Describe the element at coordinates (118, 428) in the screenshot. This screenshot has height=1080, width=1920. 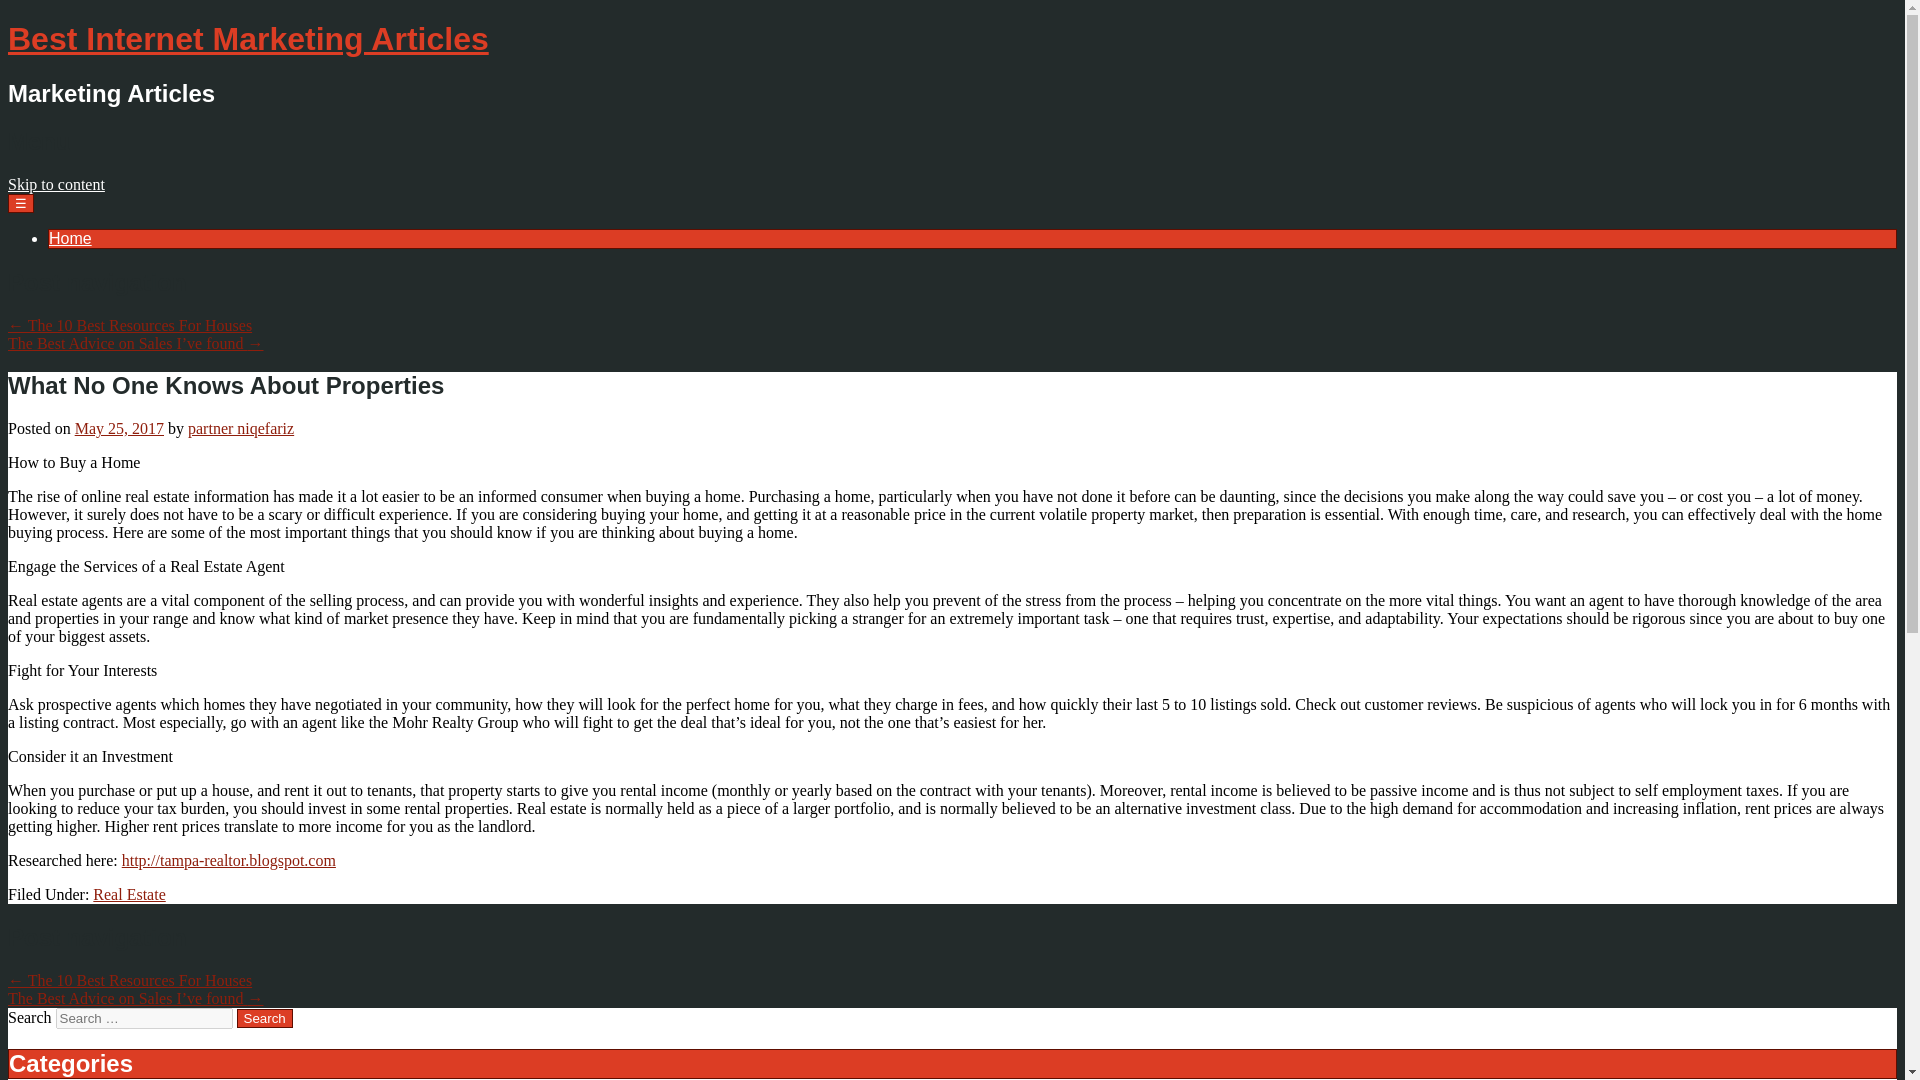
I see `May 25, 2017` at that location.